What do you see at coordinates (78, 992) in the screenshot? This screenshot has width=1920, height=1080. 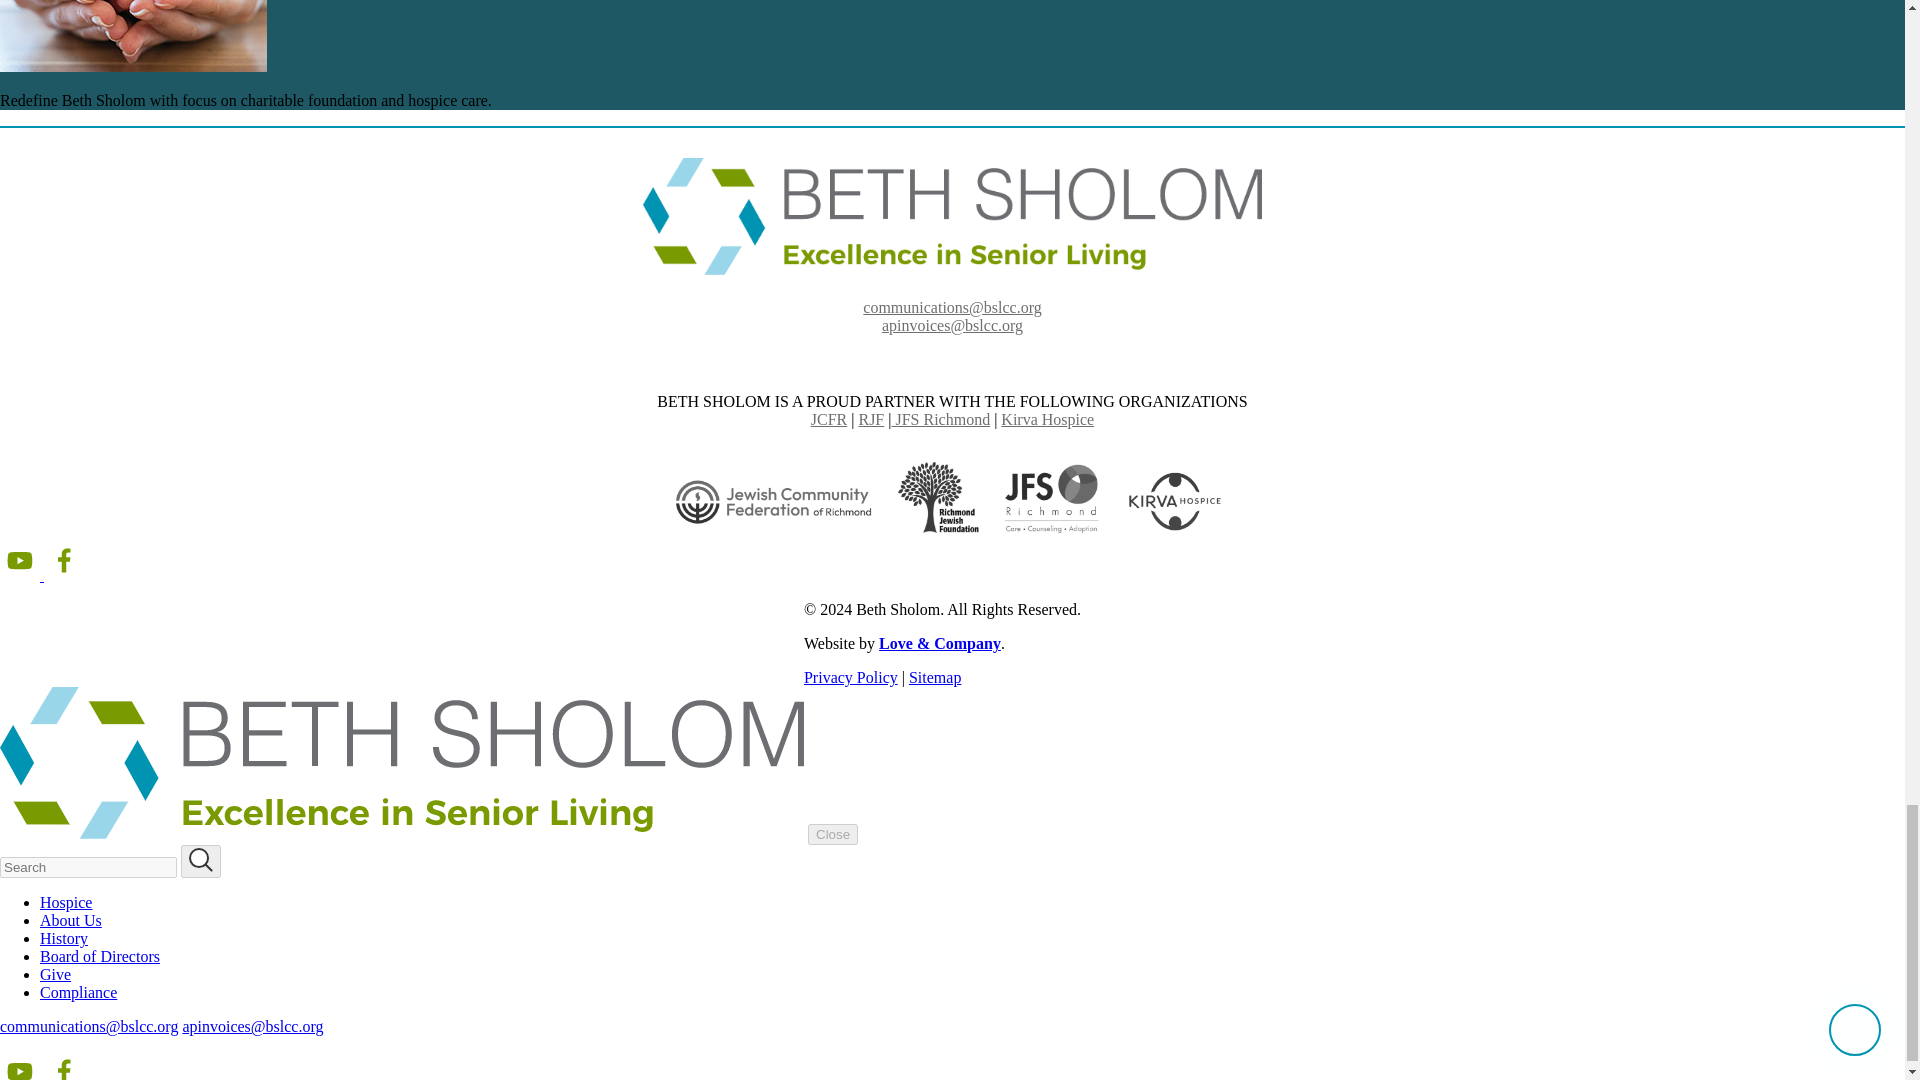 I see `Compliance` at bounding box center [78, 992].